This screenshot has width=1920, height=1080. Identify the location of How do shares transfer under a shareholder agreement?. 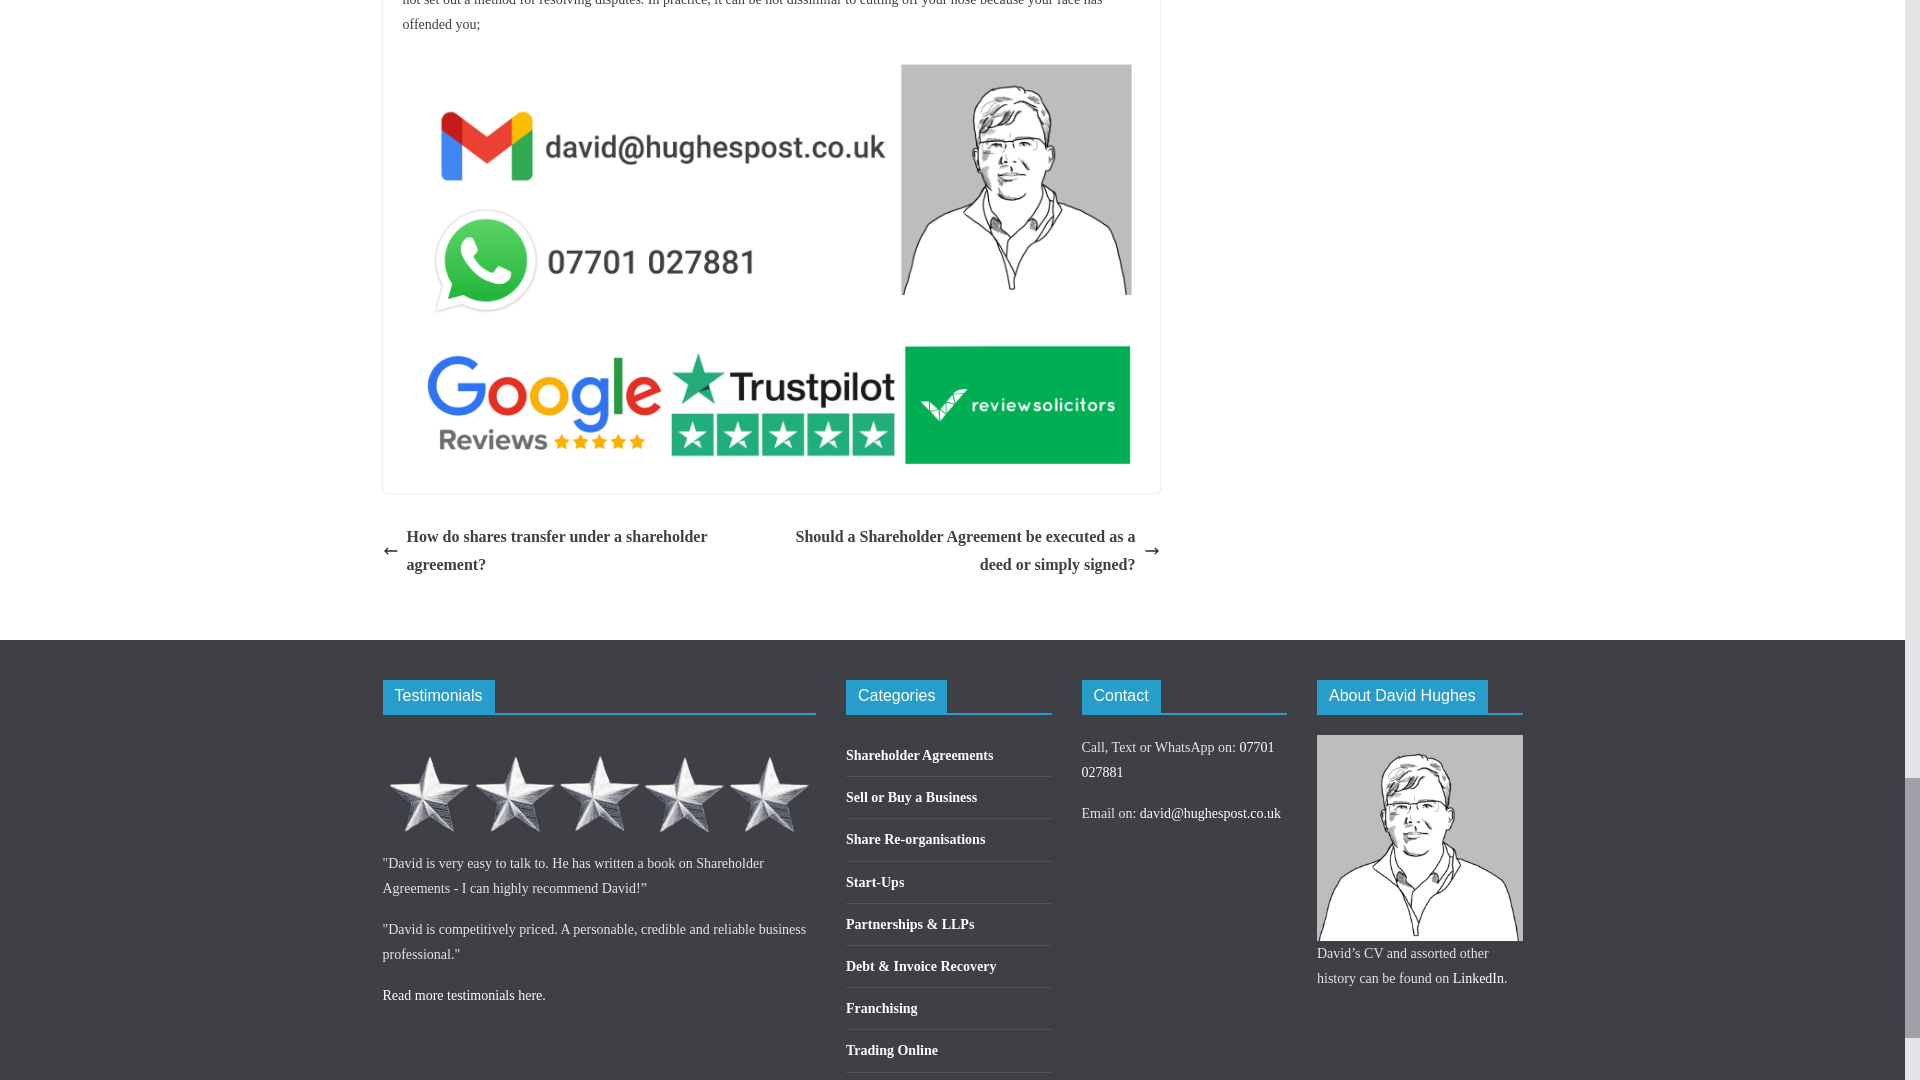
(571, 552).